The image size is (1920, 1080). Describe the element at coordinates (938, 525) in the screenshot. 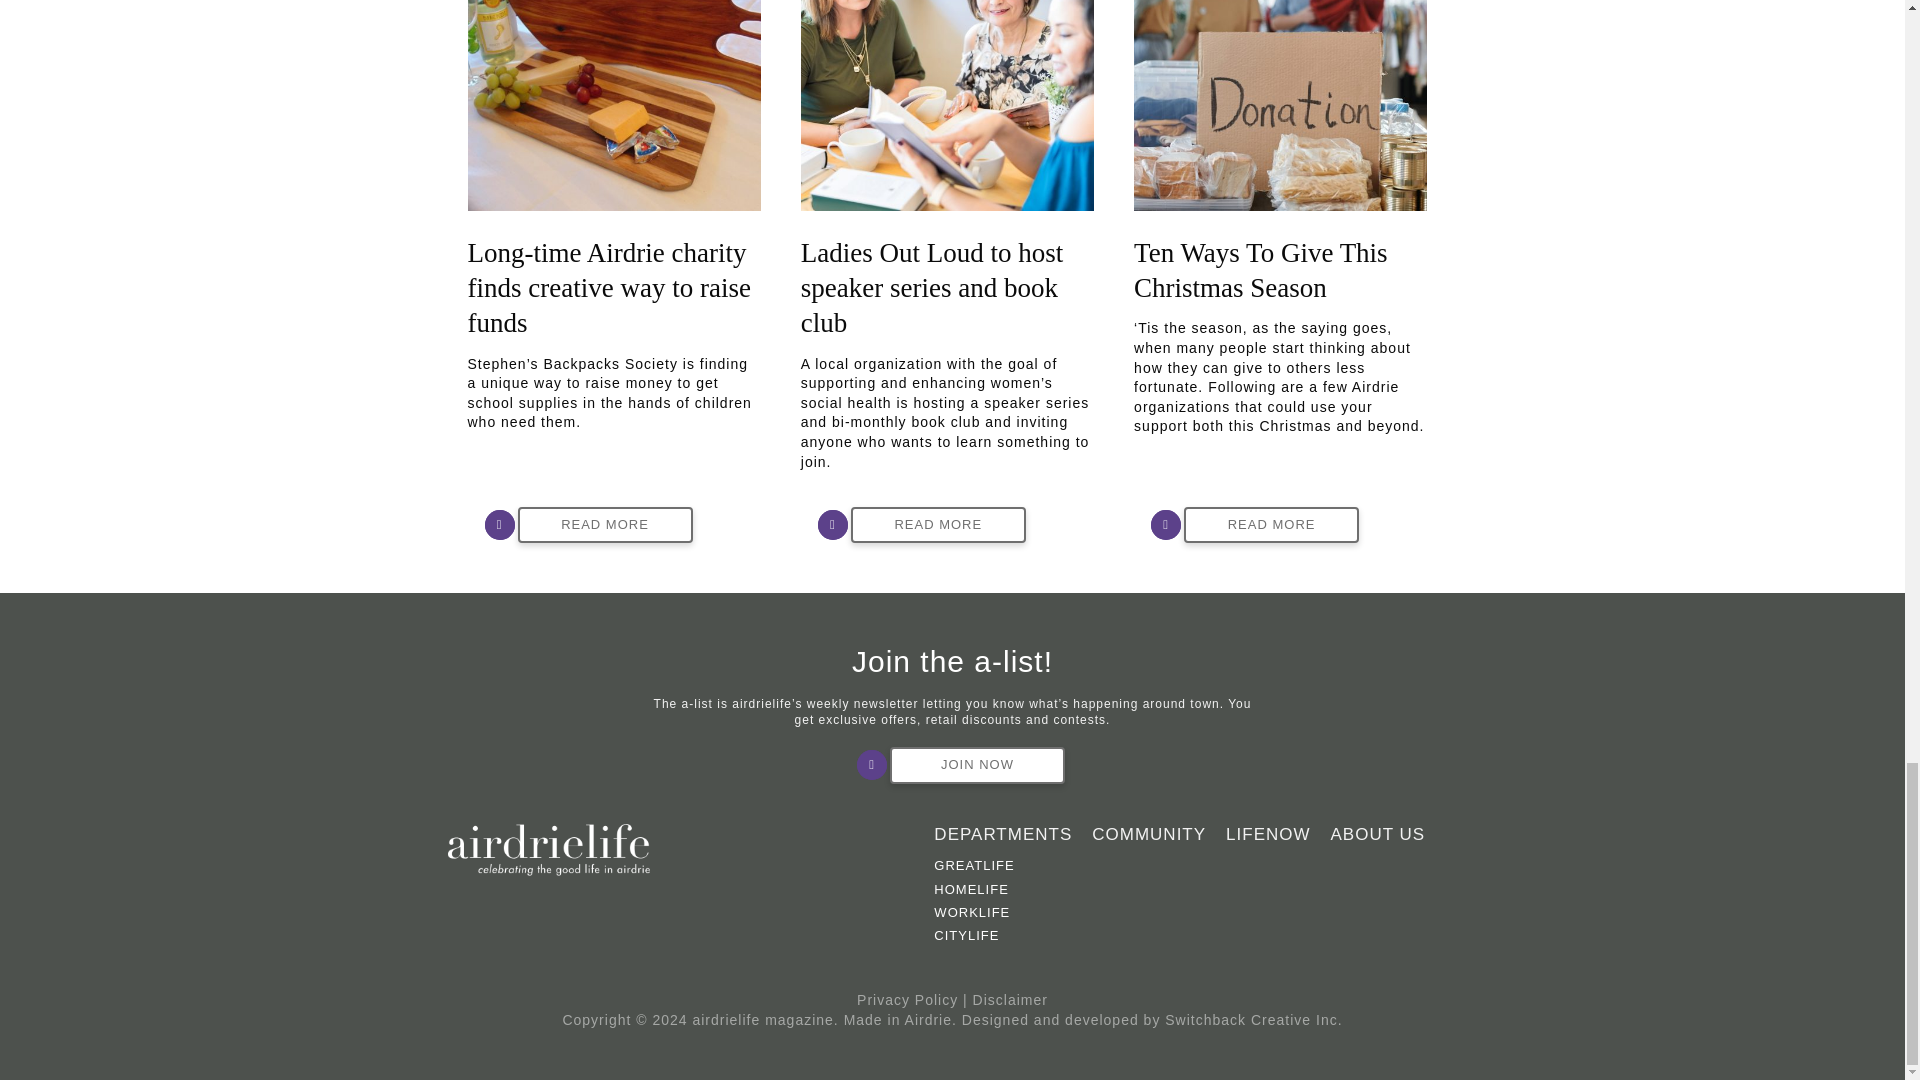

I see `READ MORE` at that location.